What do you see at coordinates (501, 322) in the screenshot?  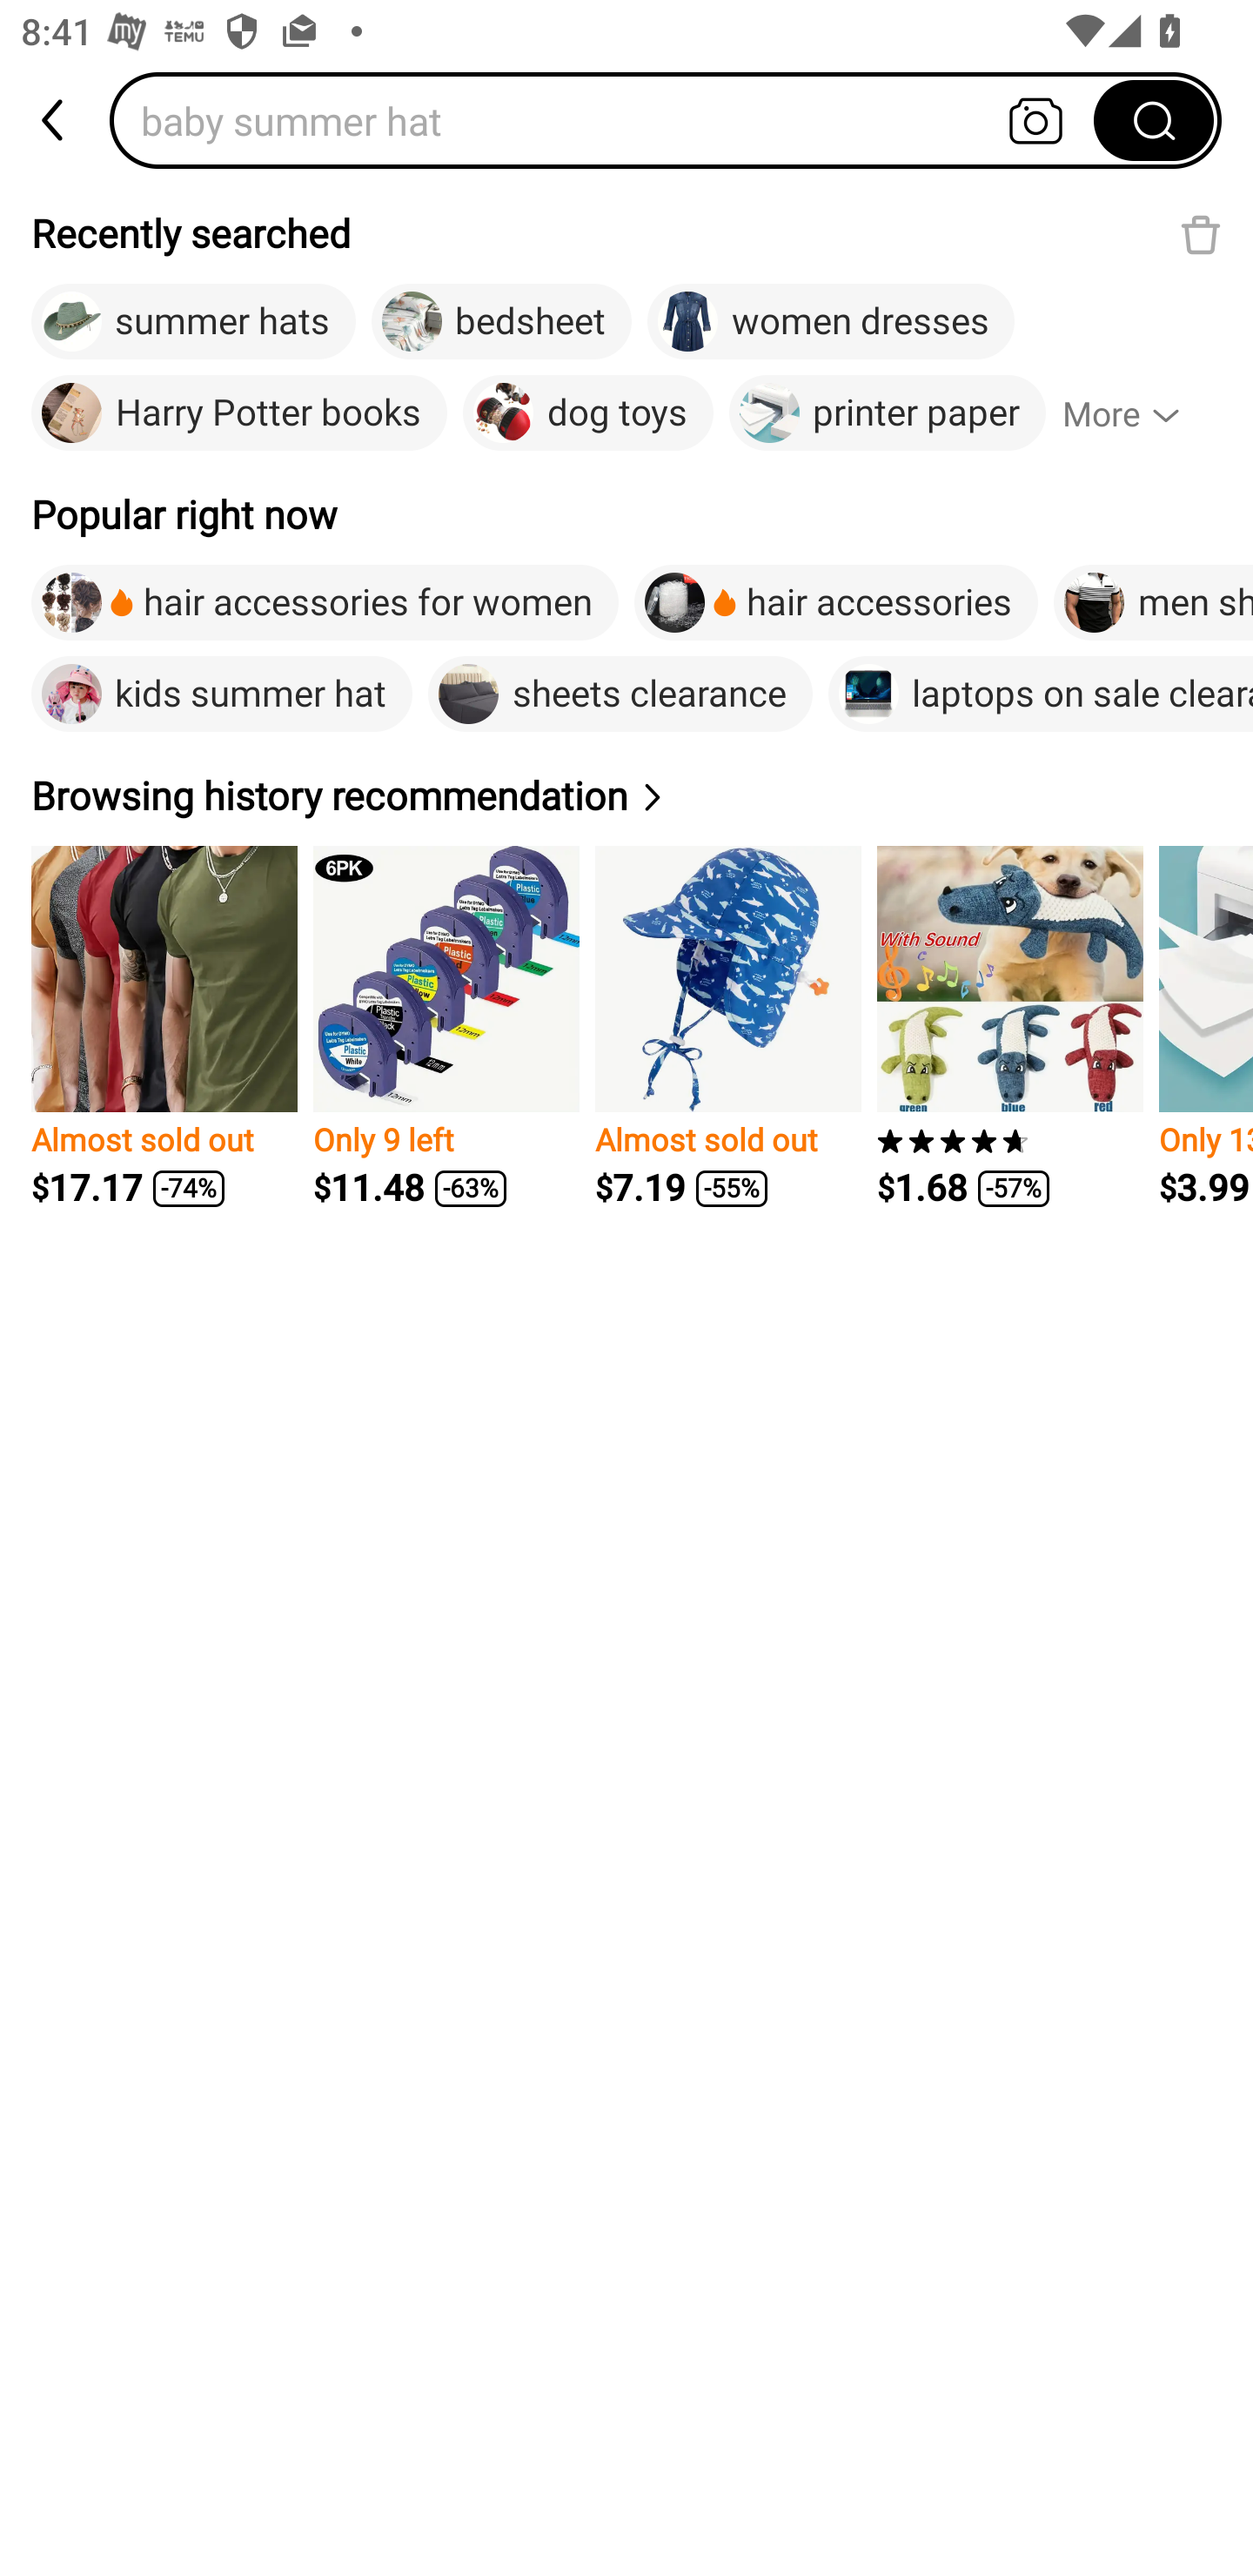 I see `bedsheet` at bounding box center [501, 322].